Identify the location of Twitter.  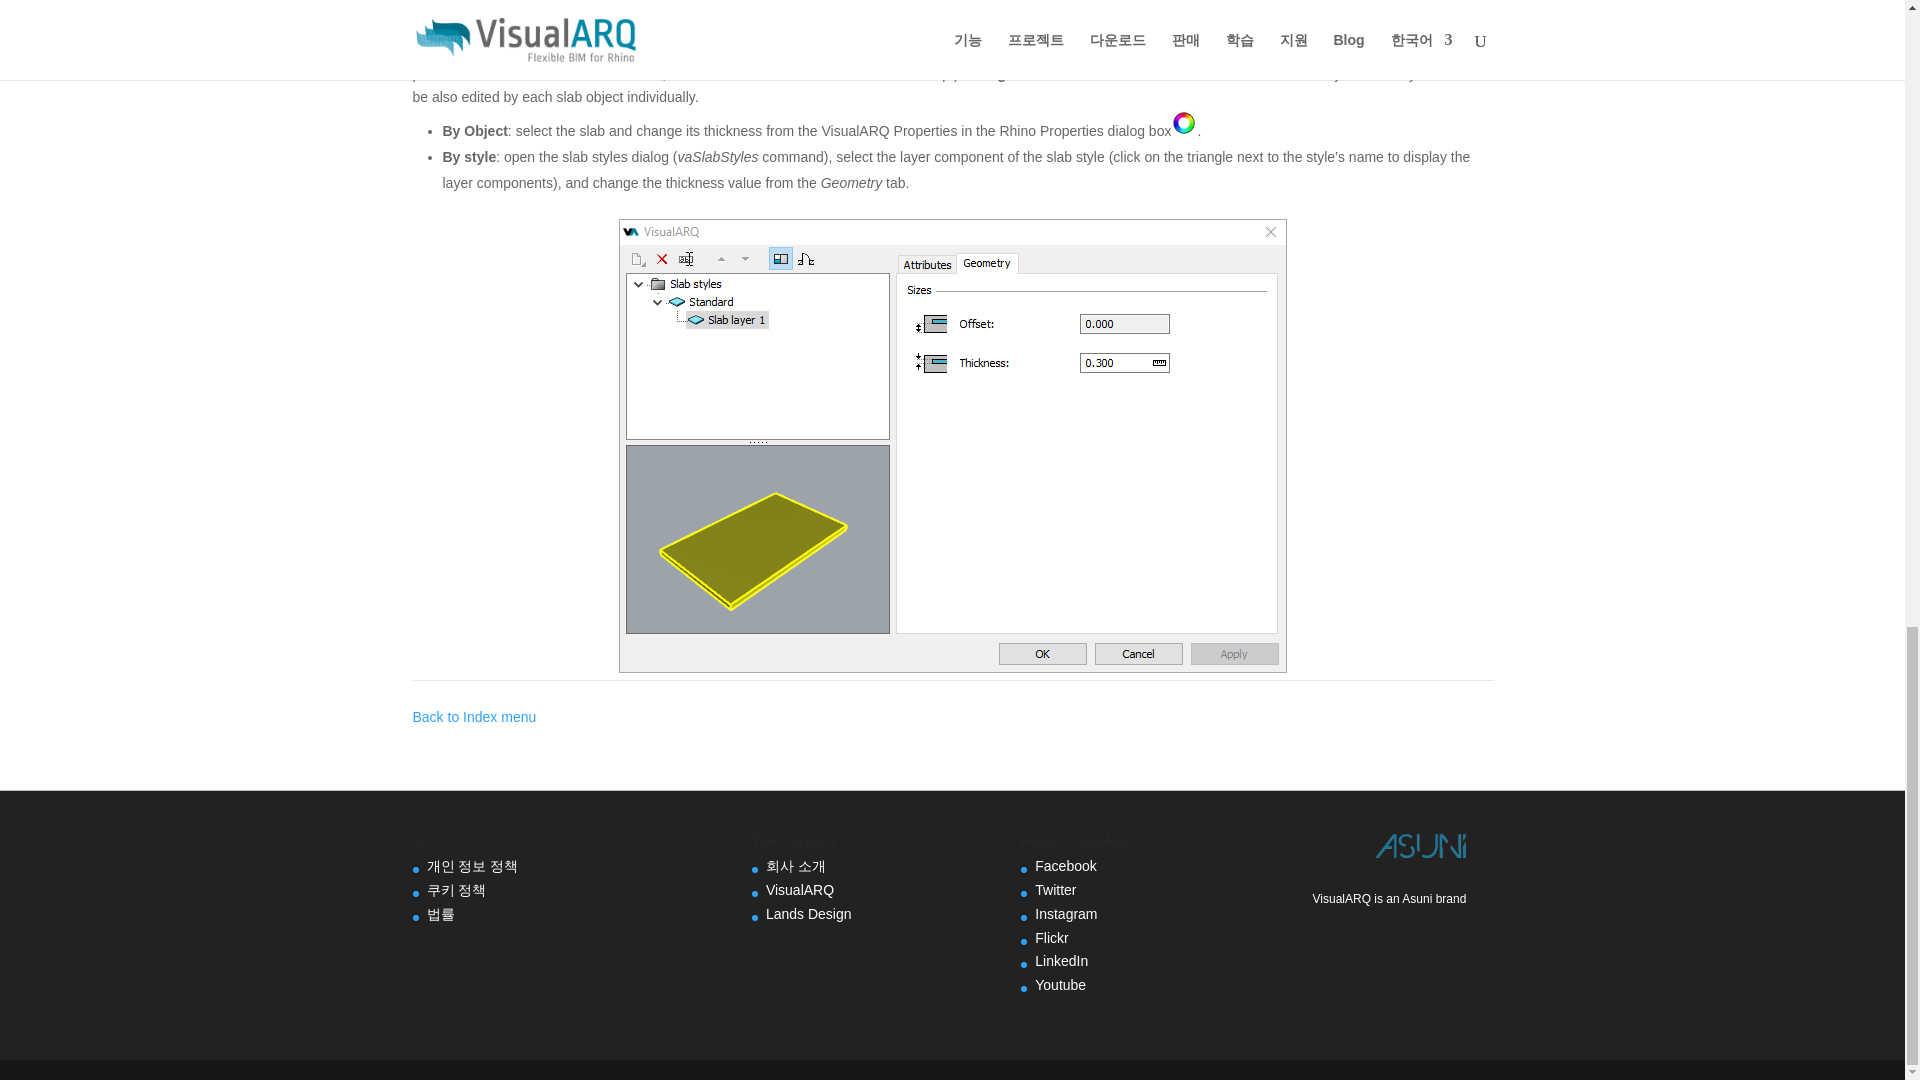
(1054, 890).